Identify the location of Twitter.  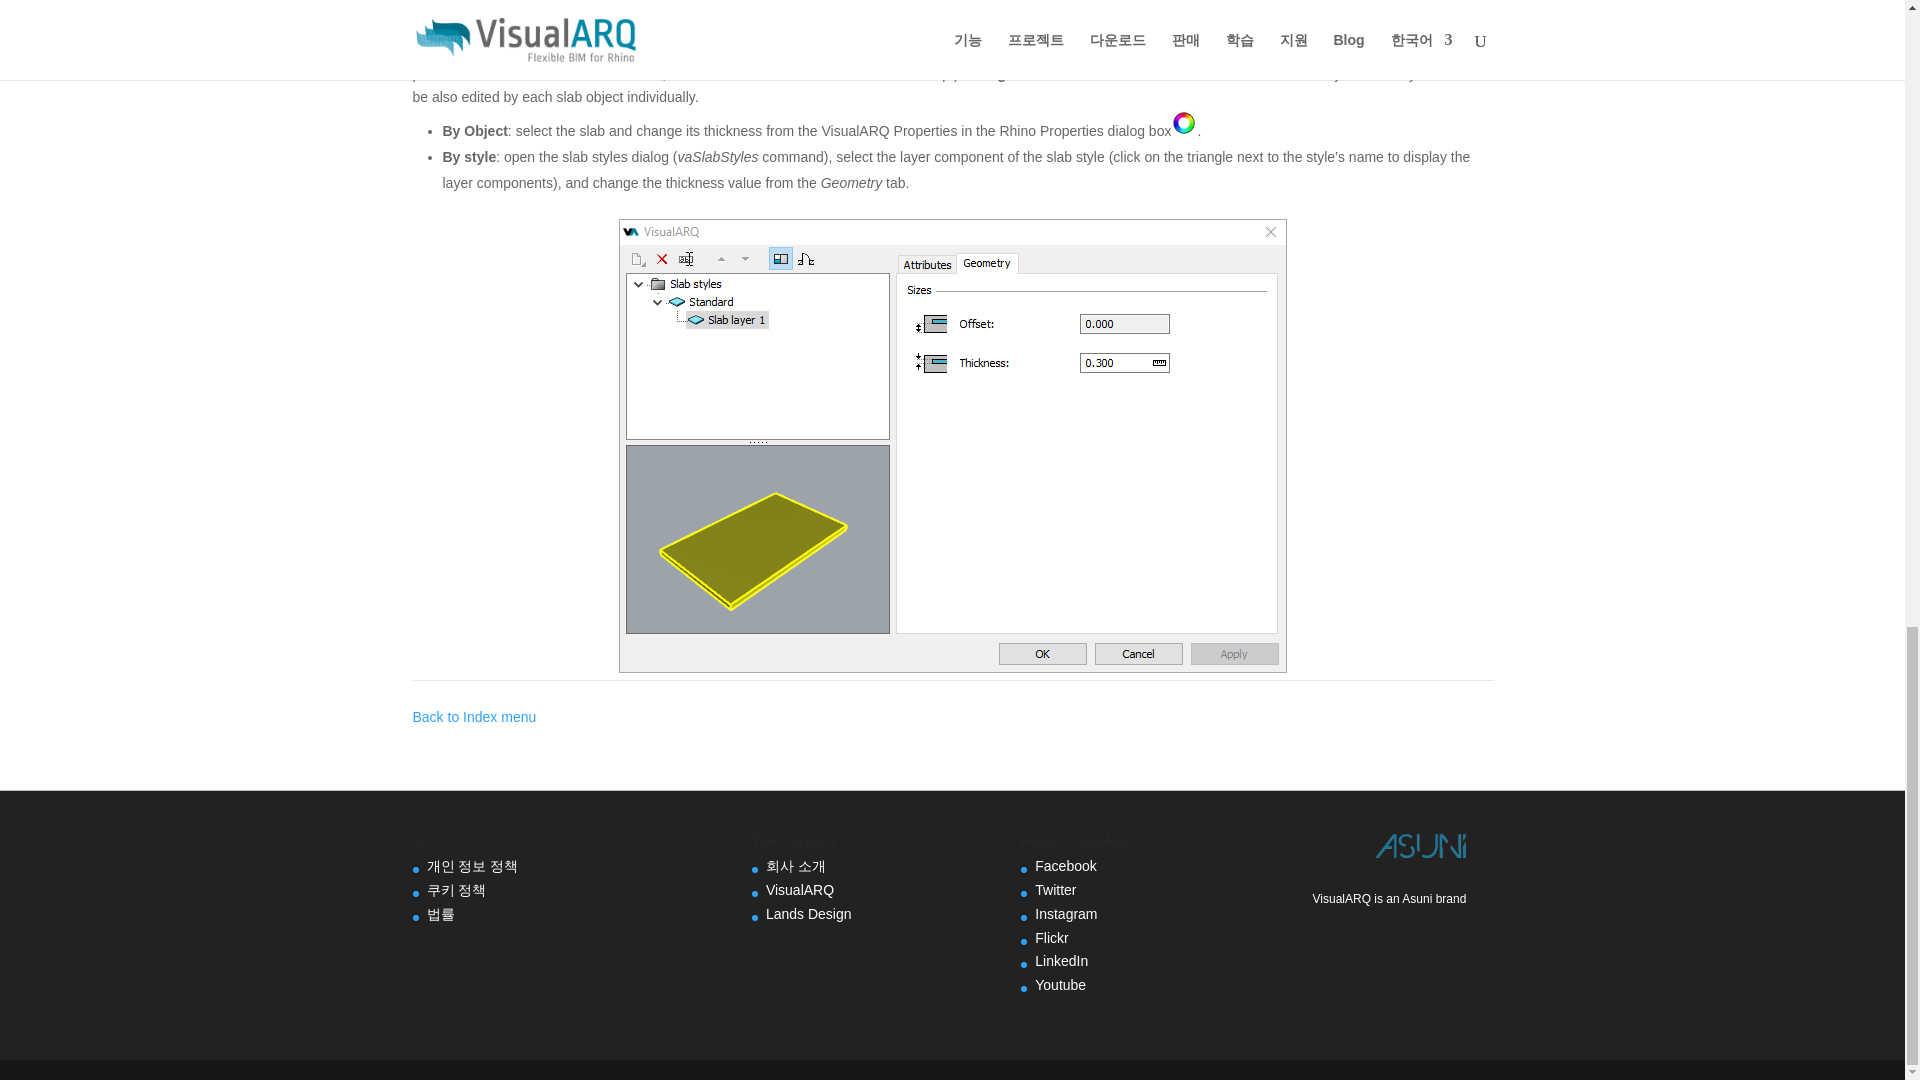
(1054, 890).